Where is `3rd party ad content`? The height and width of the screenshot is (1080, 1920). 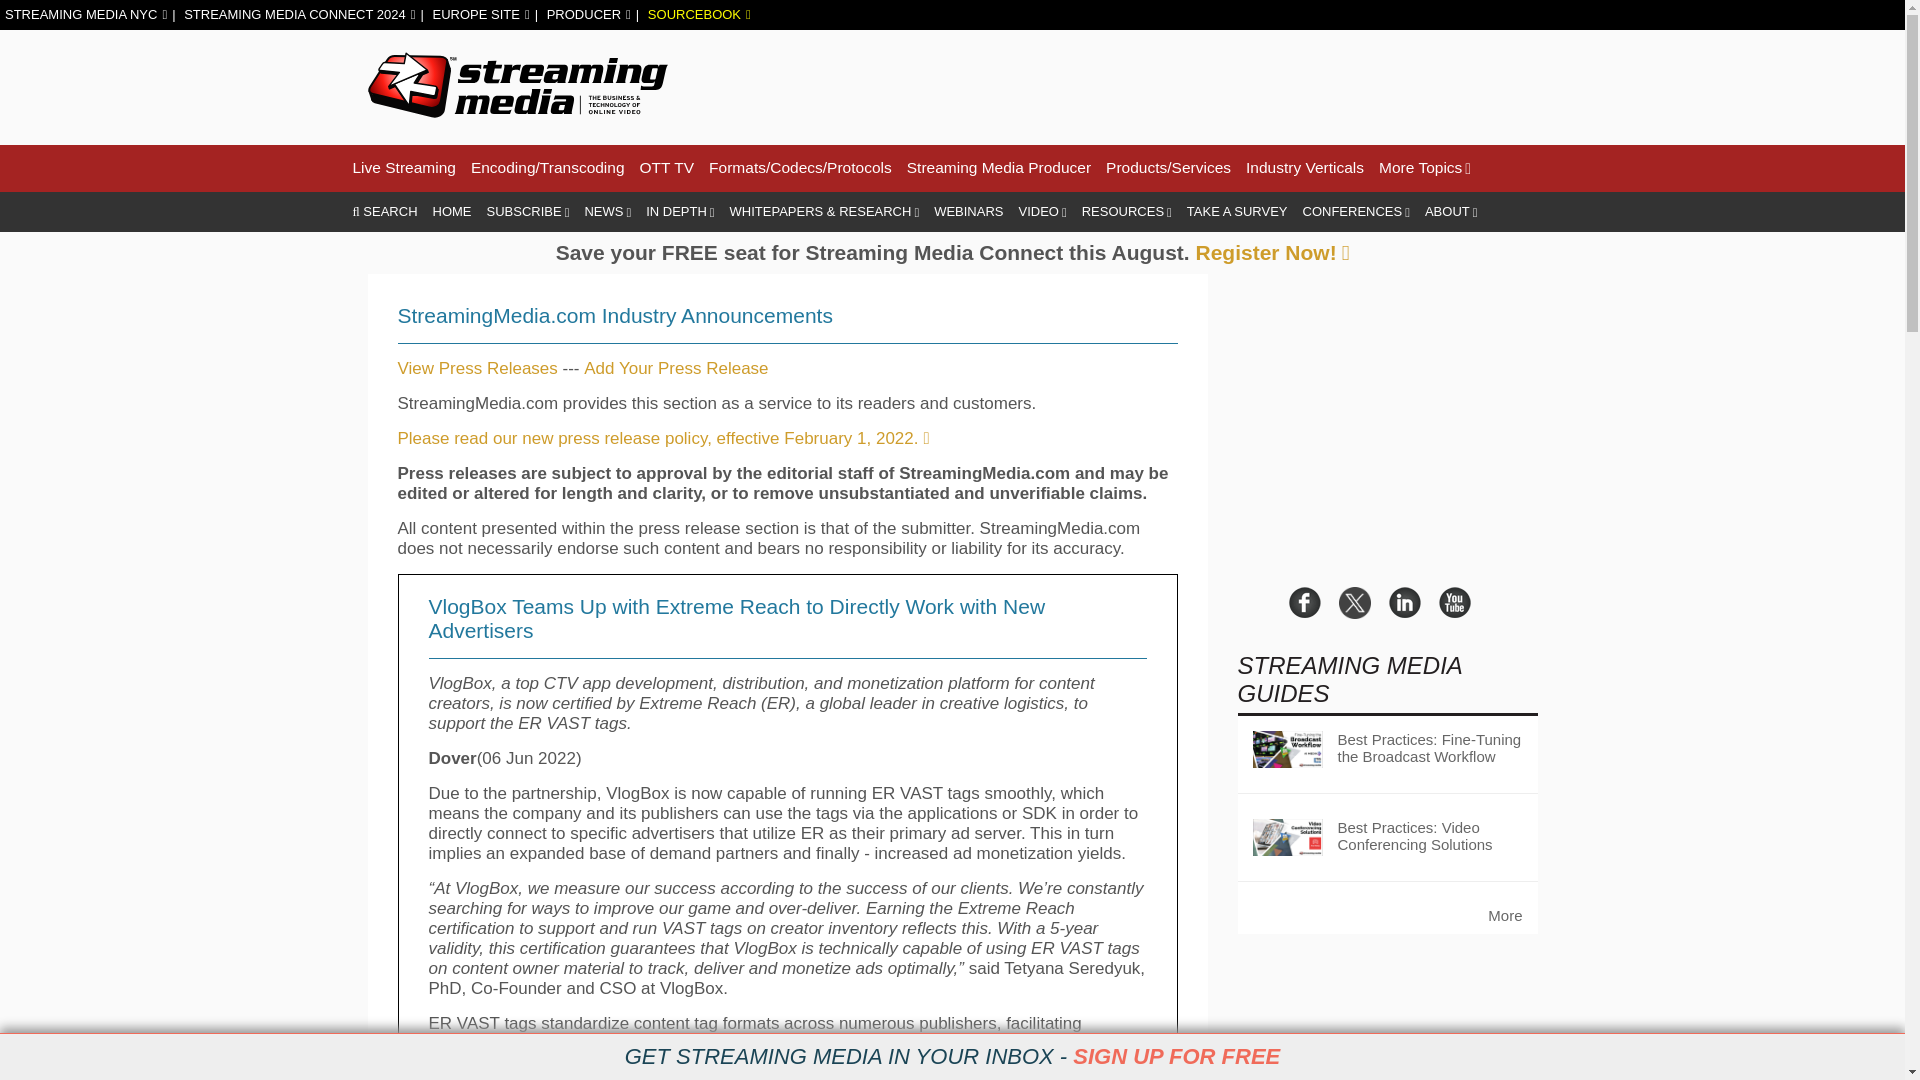
3rd party ad content is located at coordinates (1174, 84).